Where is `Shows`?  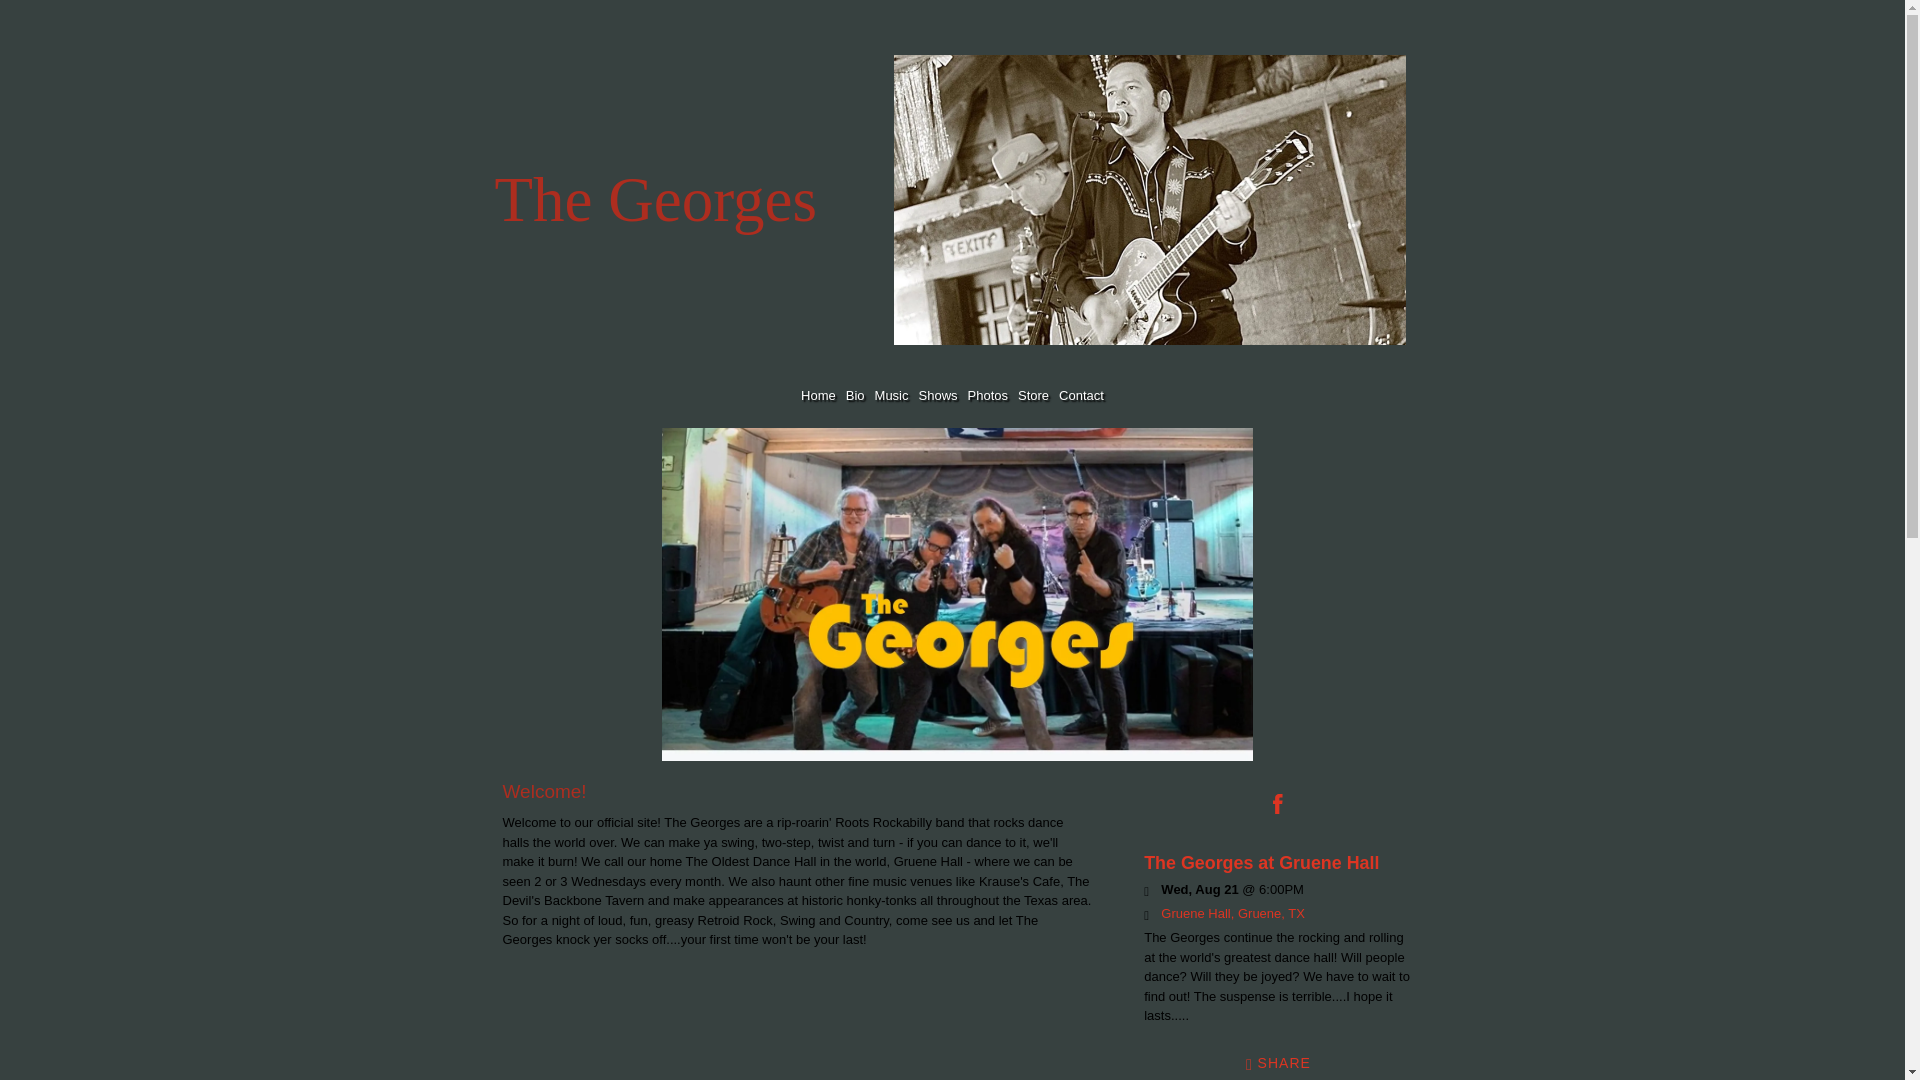
Shows is located at coordinates (938, 395).